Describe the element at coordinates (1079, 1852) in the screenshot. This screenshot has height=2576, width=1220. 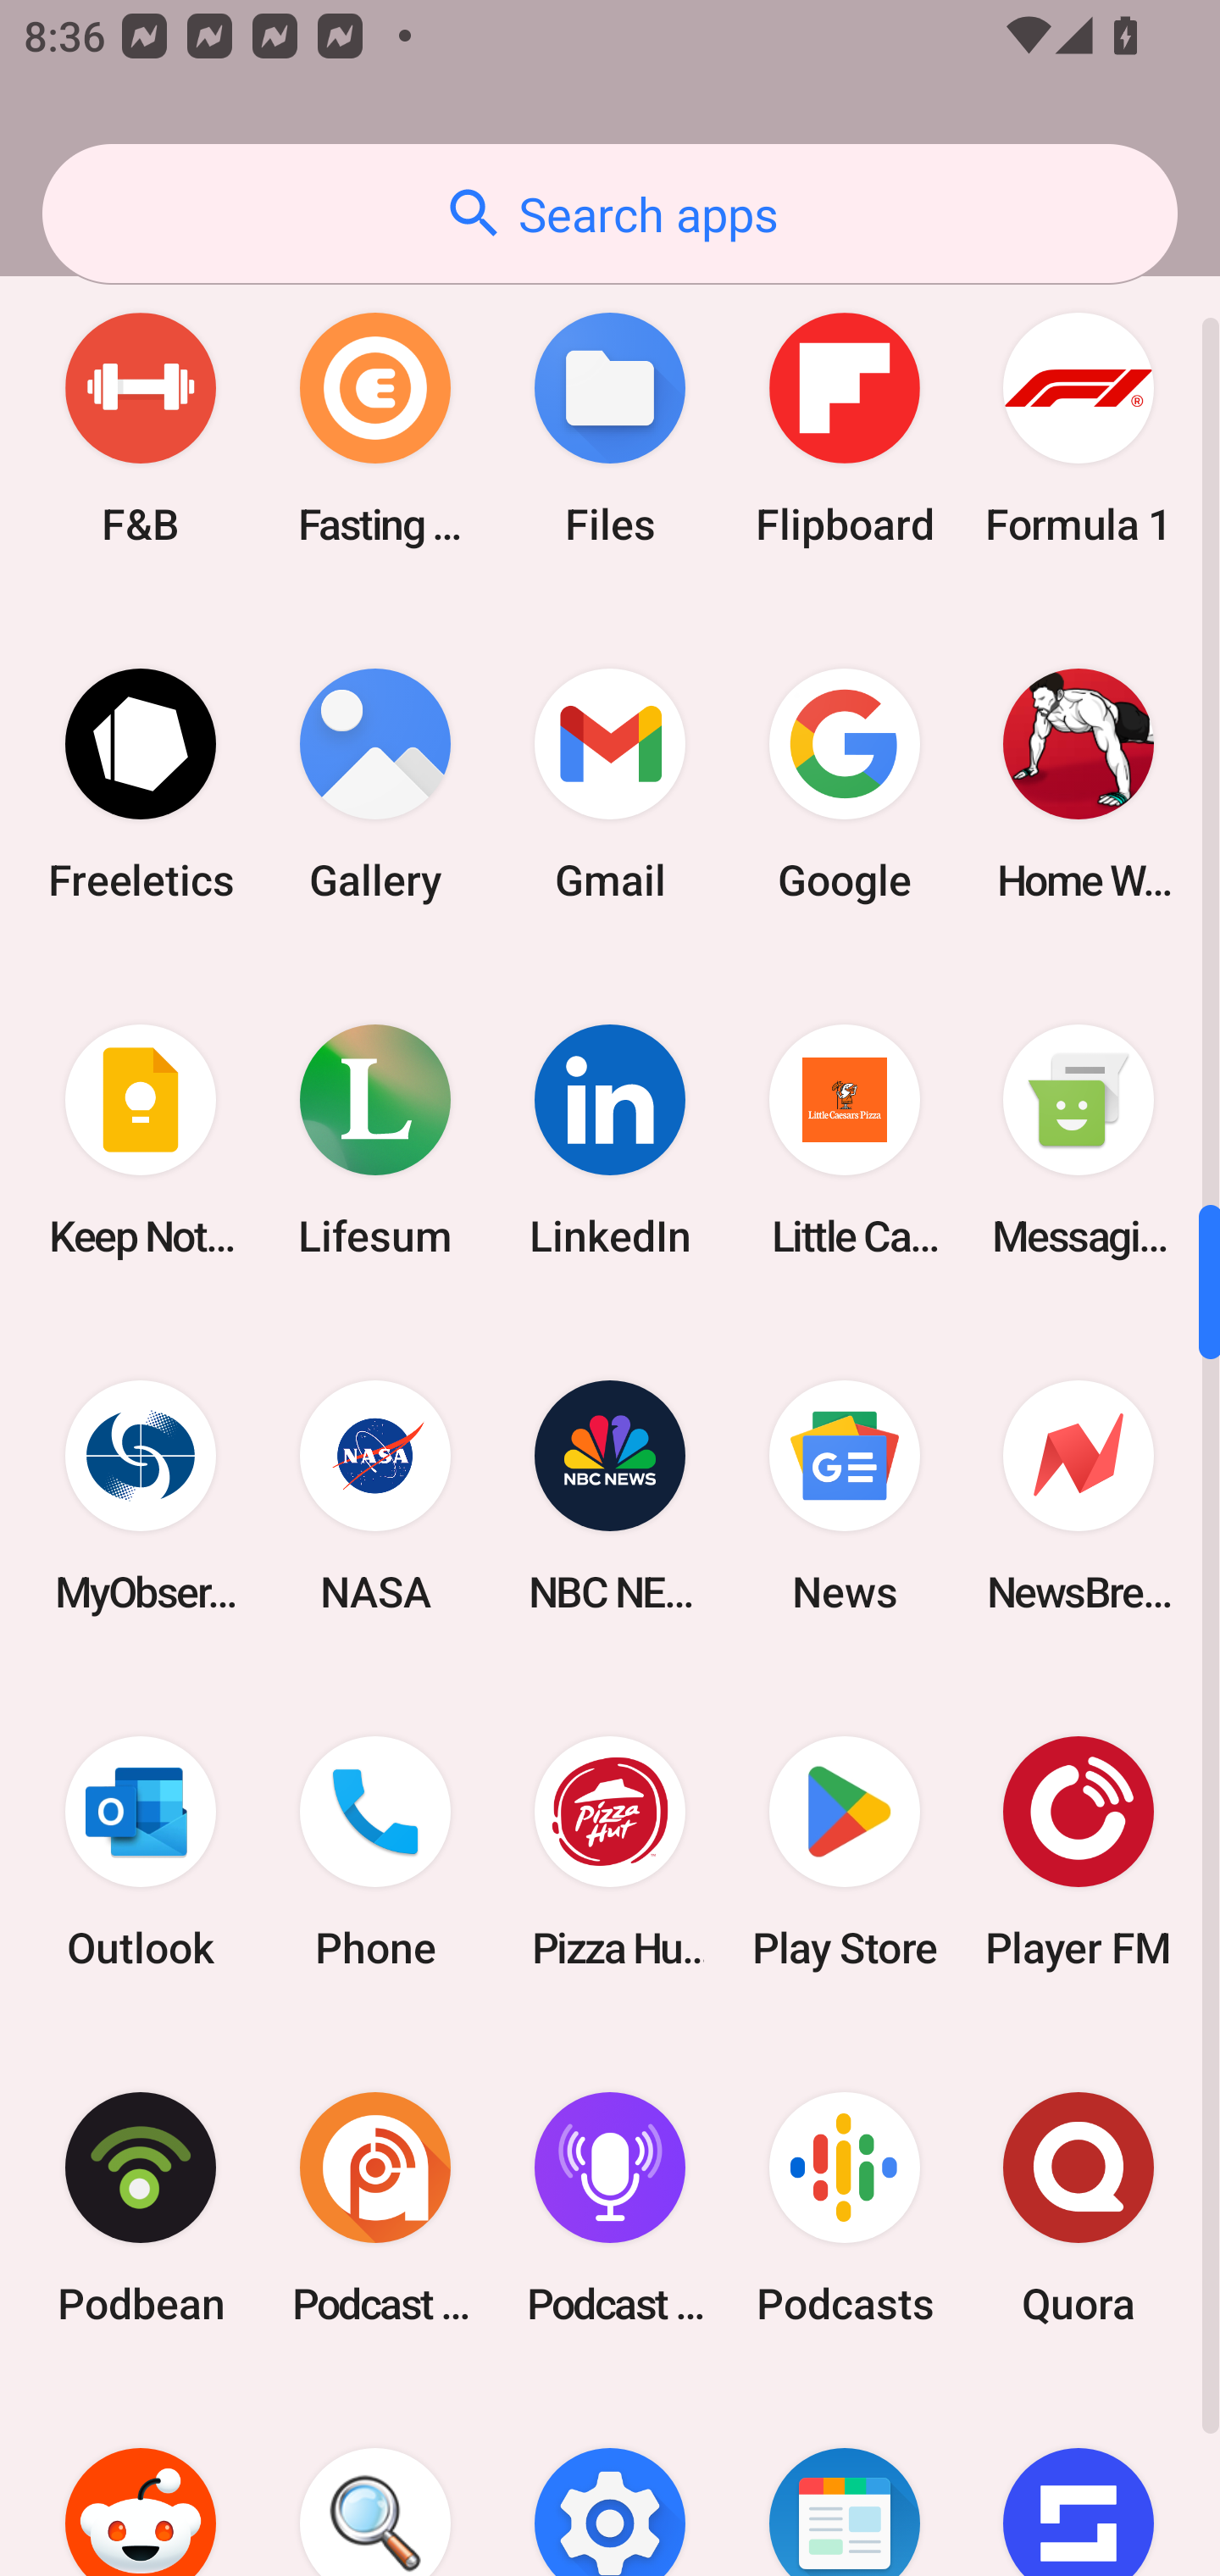
I see `Player FM` at that location.